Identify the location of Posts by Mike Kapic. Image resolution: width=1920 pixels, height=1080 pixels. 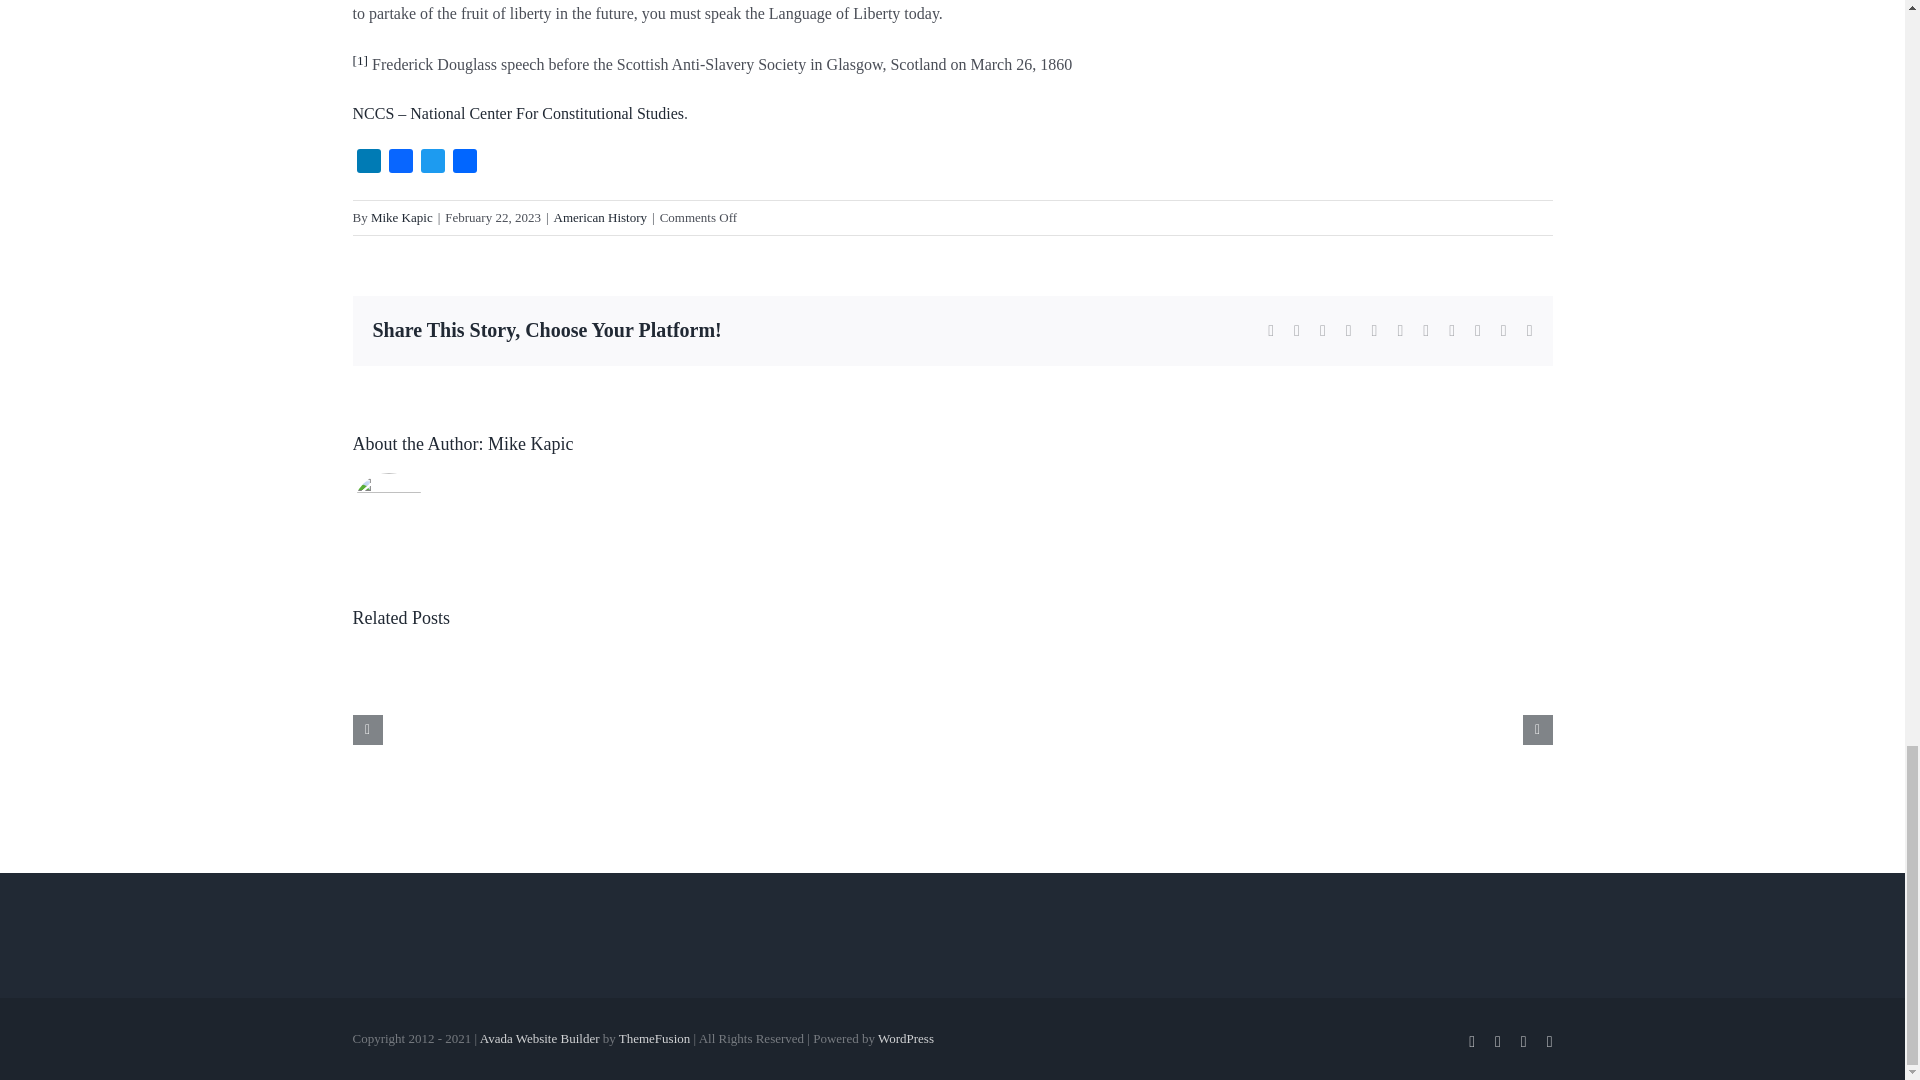
(530, 444).